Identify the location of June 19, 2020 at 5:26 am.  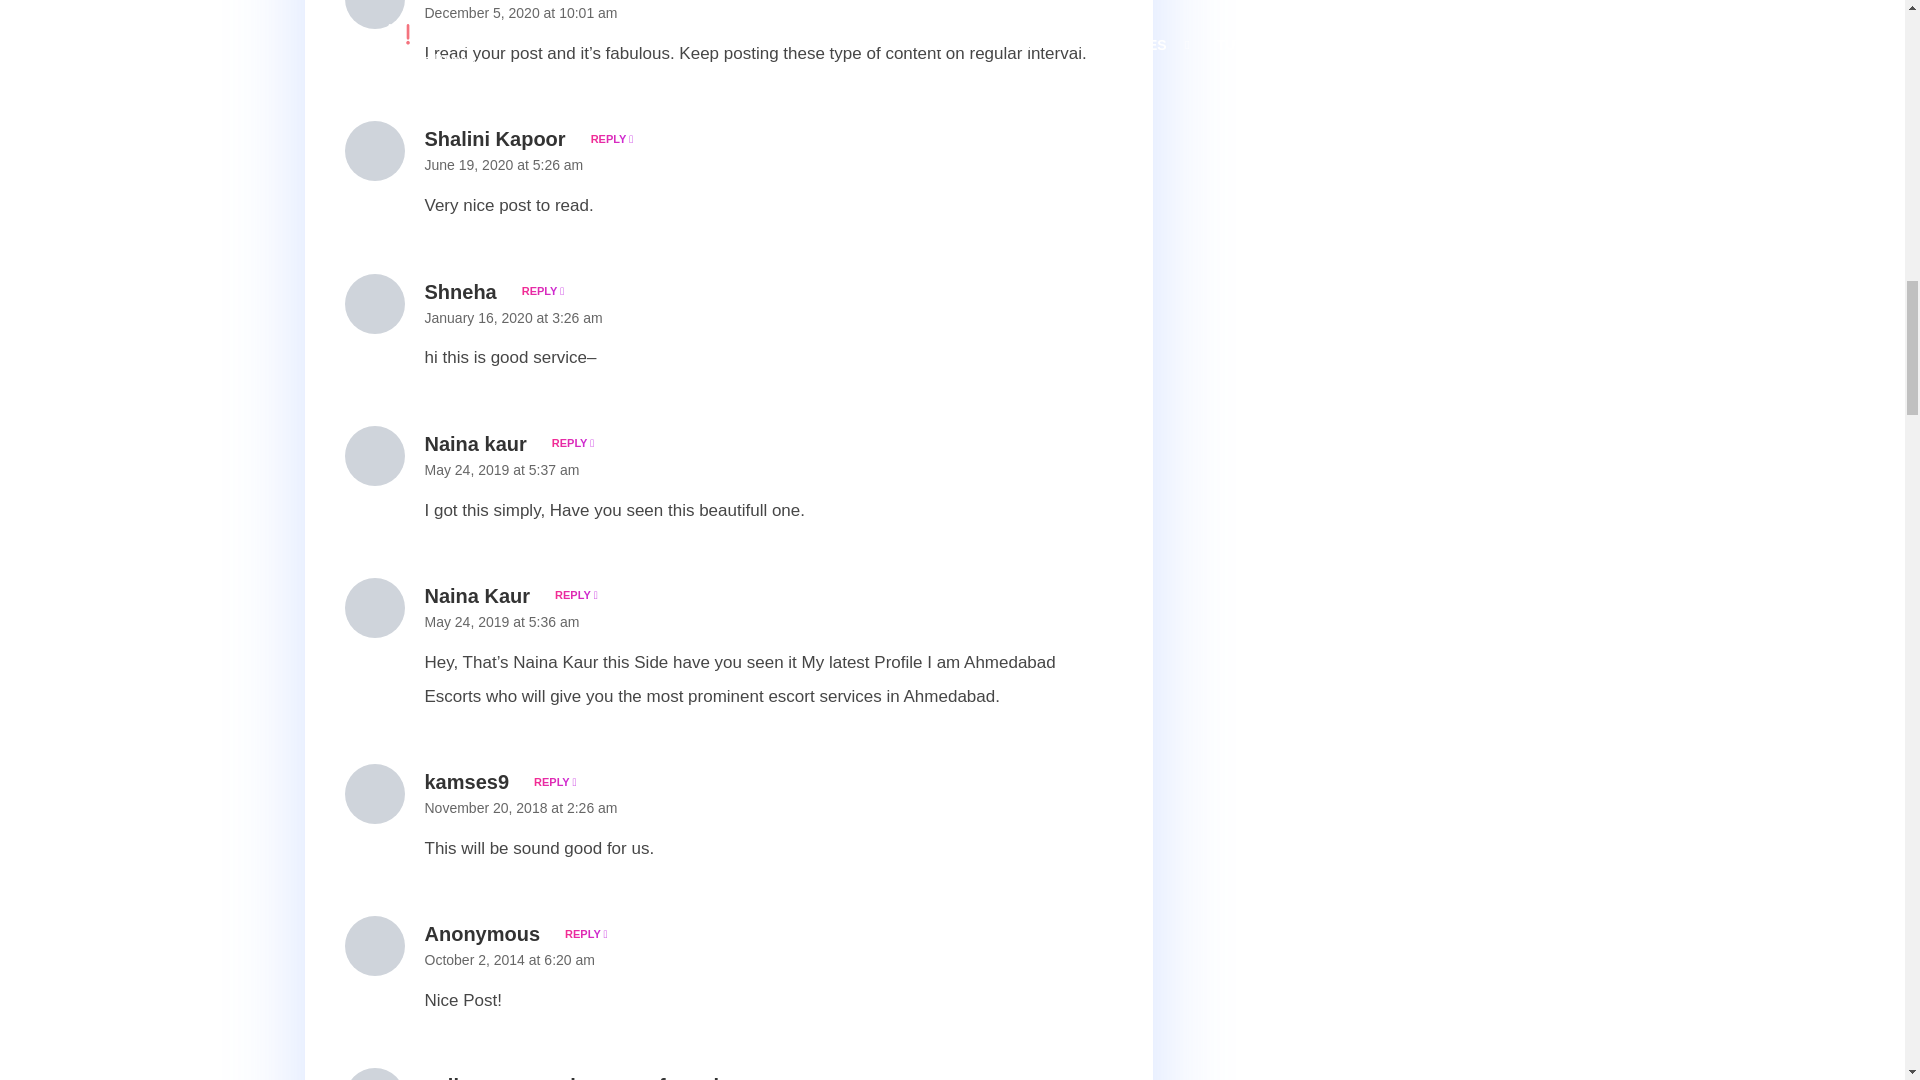
(504, 164).